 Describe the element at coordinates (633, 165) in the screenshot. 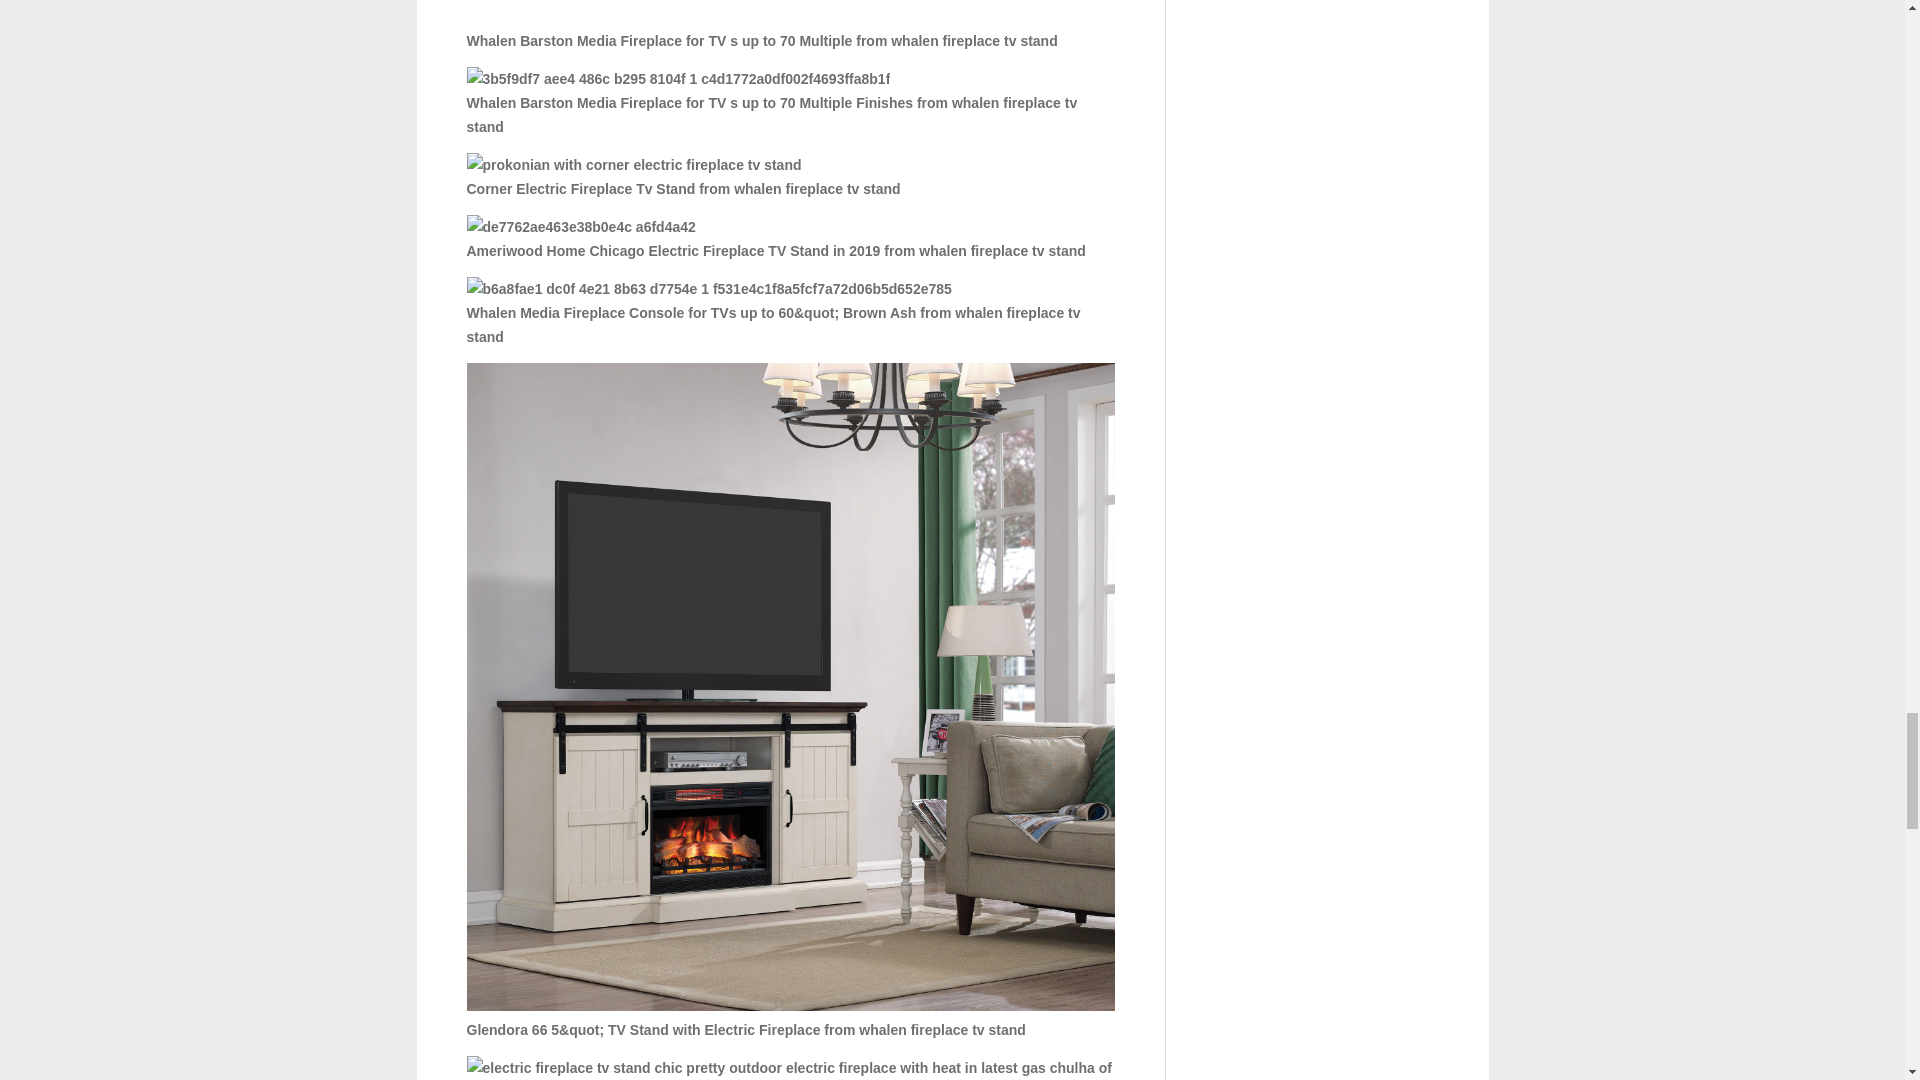

I see `Corner Electric Fireplace Tv Stand` at that location.